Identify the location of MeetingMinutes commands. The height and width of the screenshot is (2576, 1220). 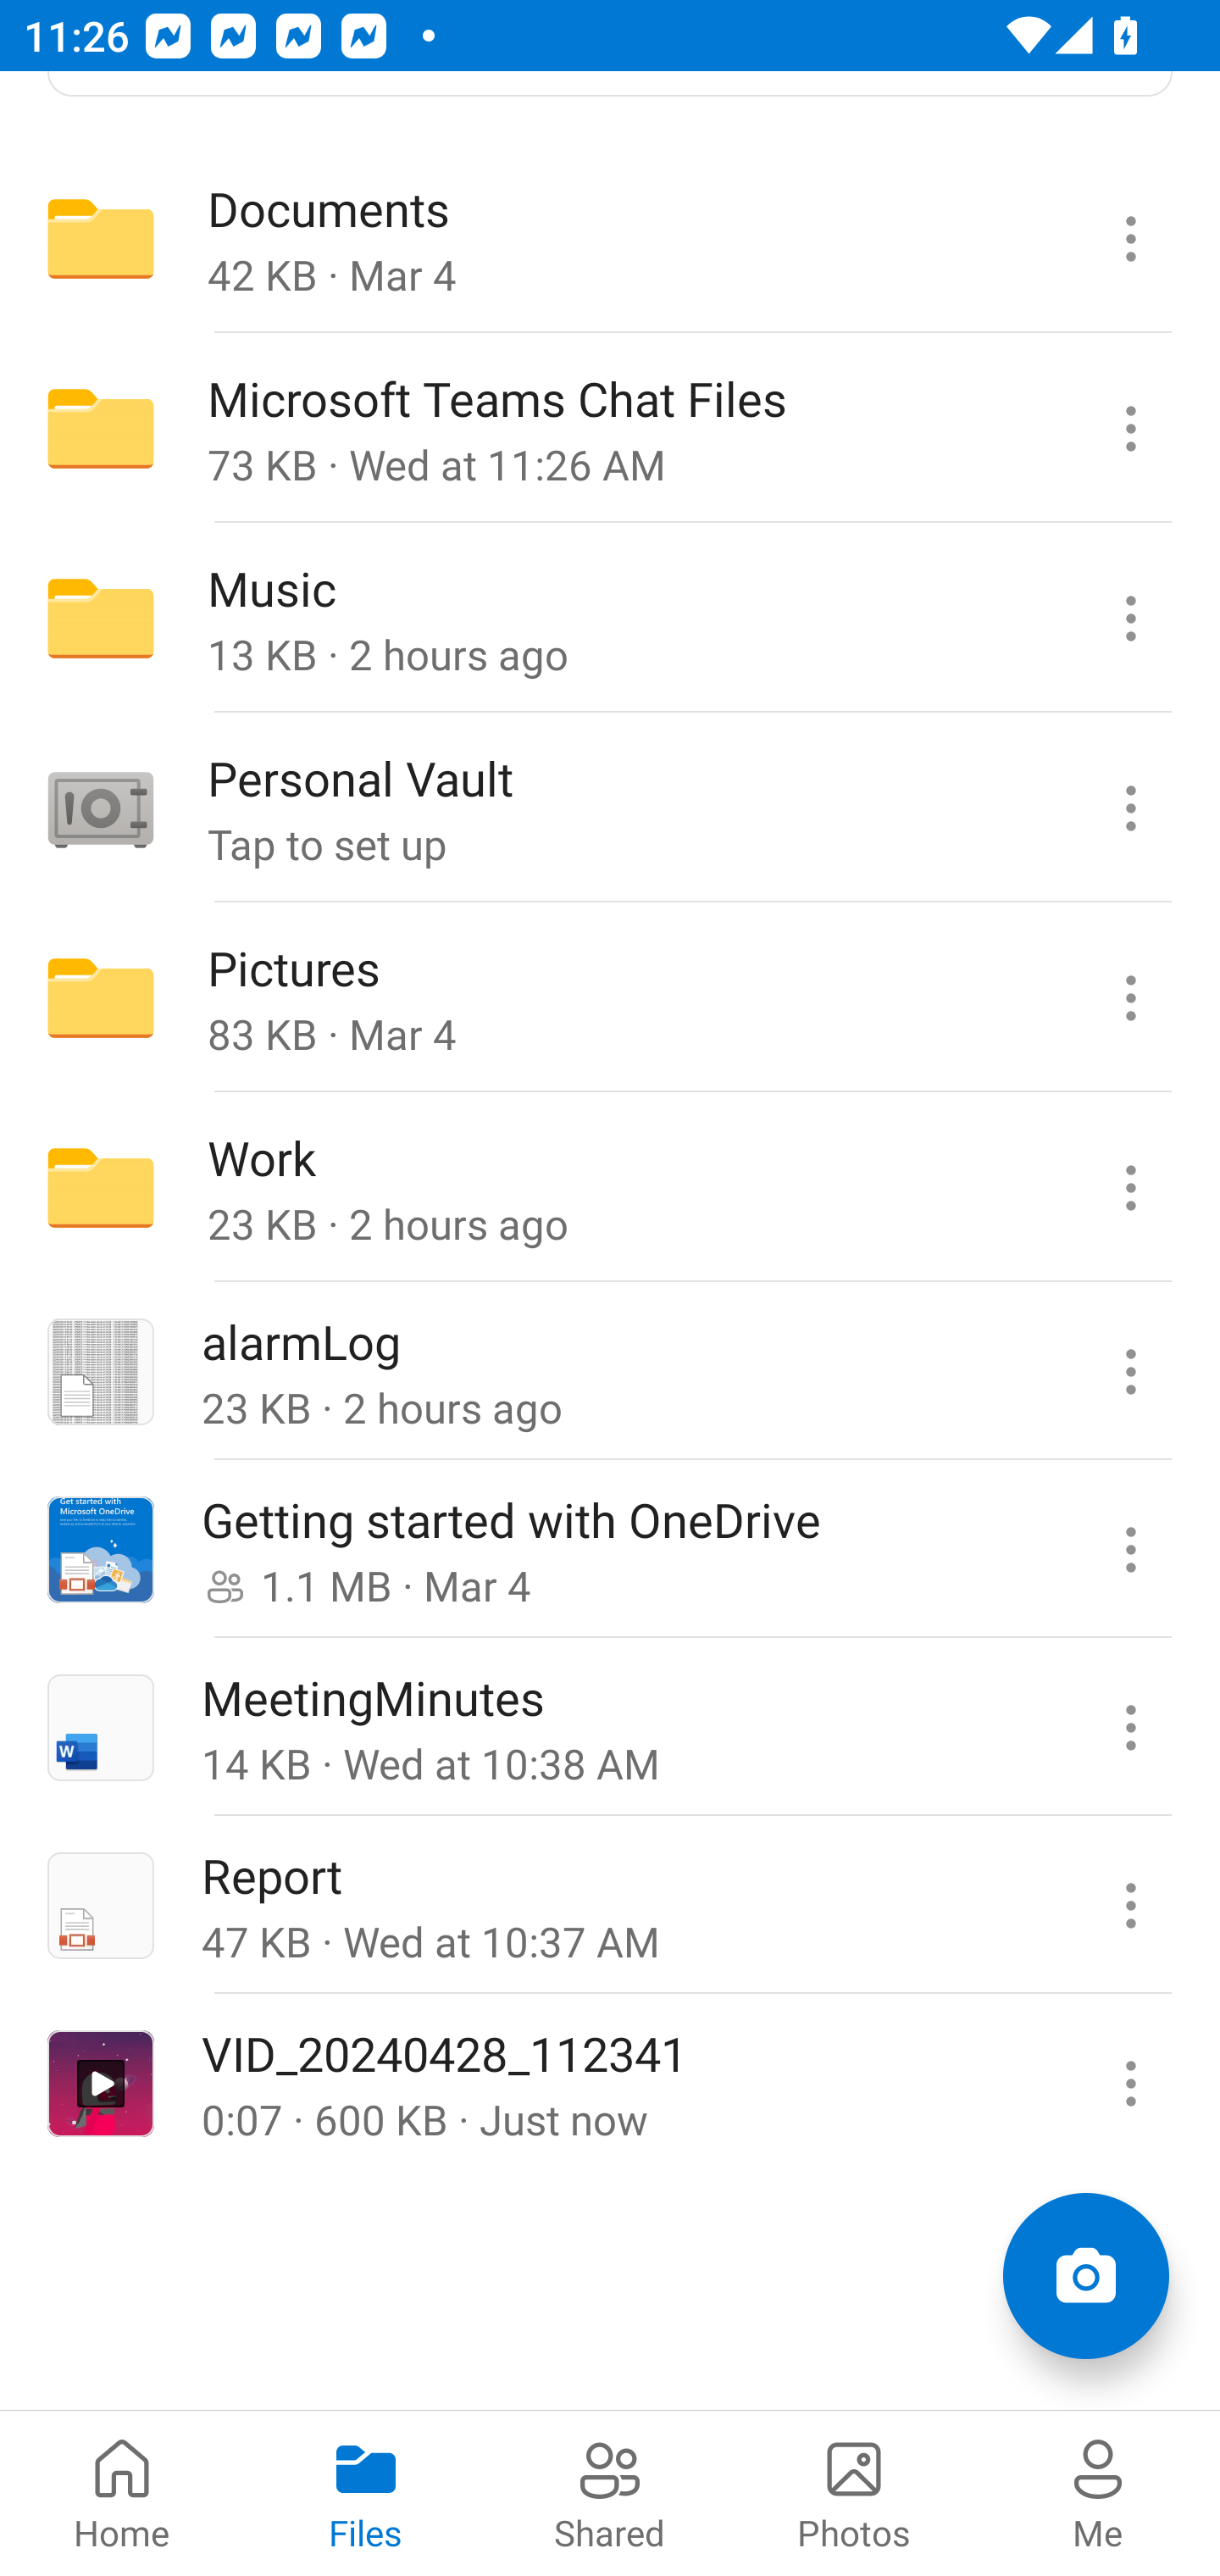
(1130, 1727).